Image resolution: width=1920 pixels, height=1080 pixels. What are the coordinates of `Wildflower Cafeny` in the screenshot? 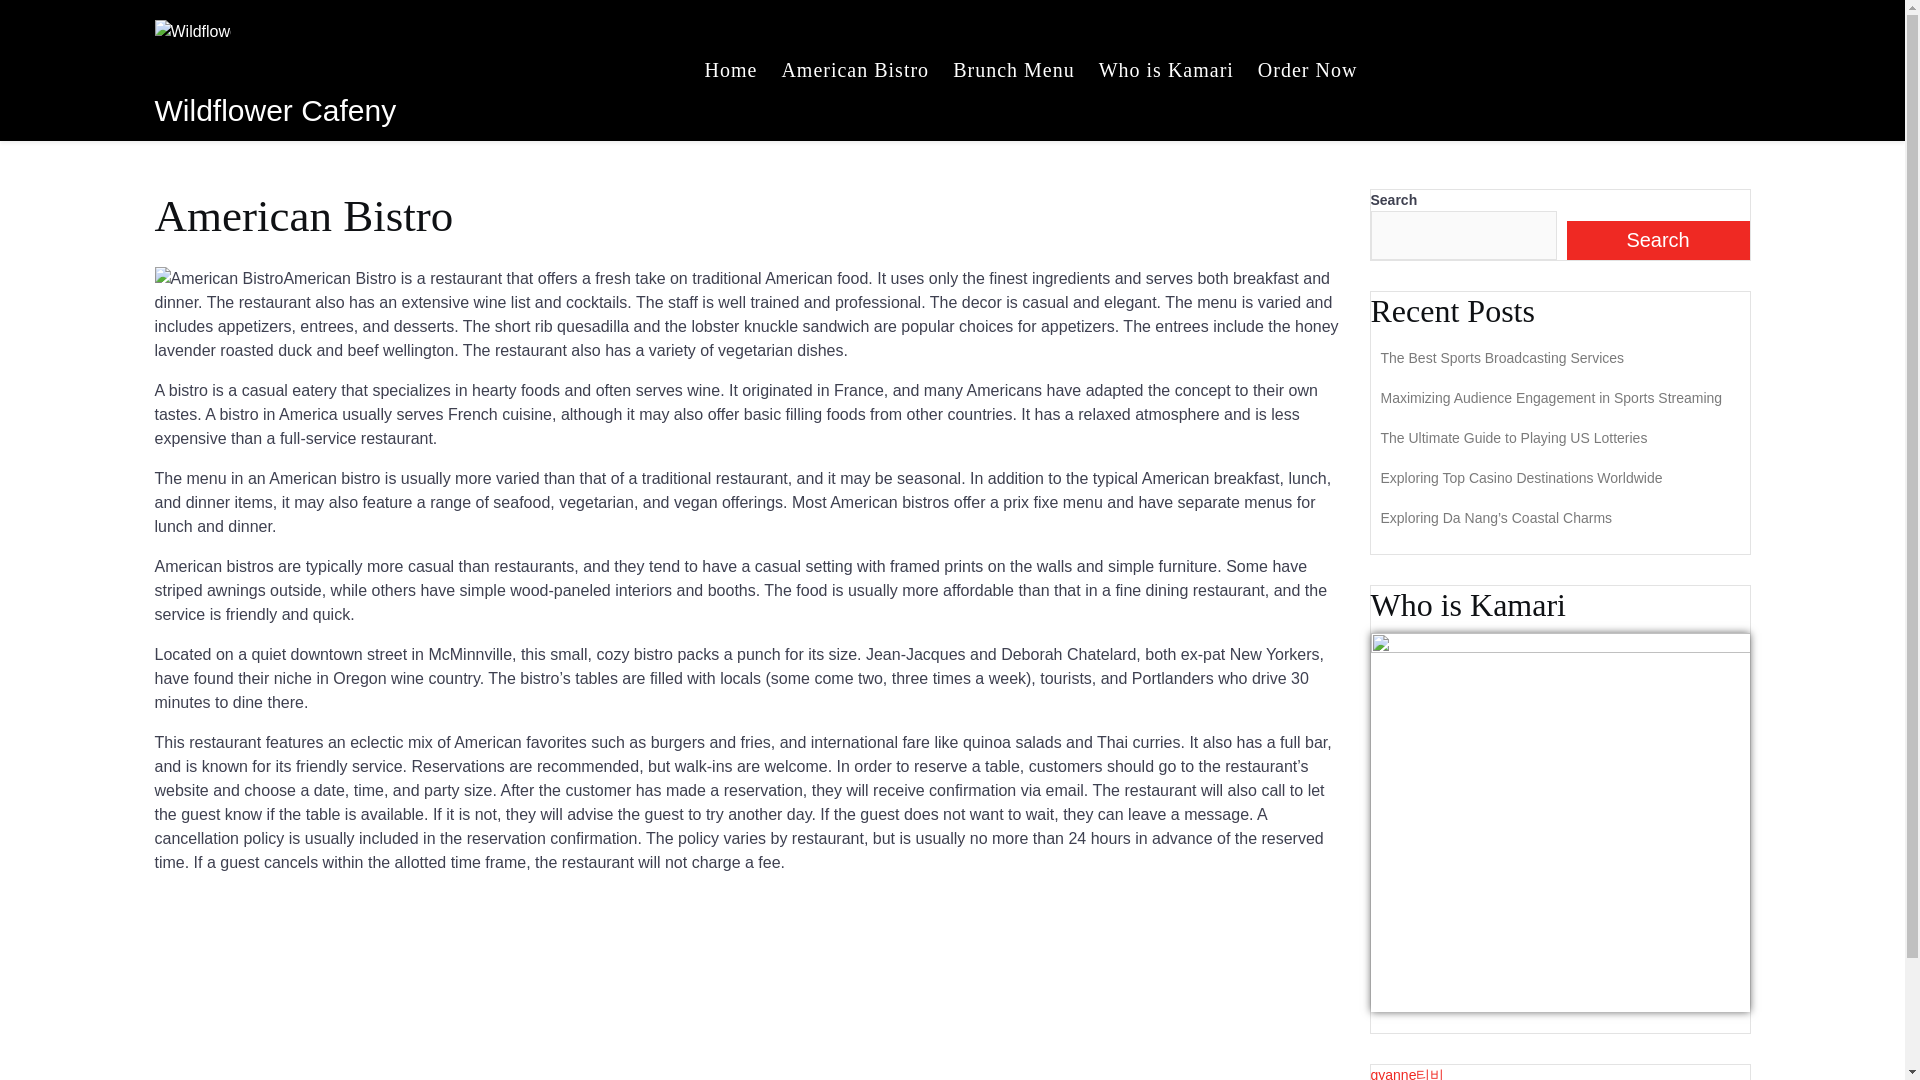 It's located at (274, 110).